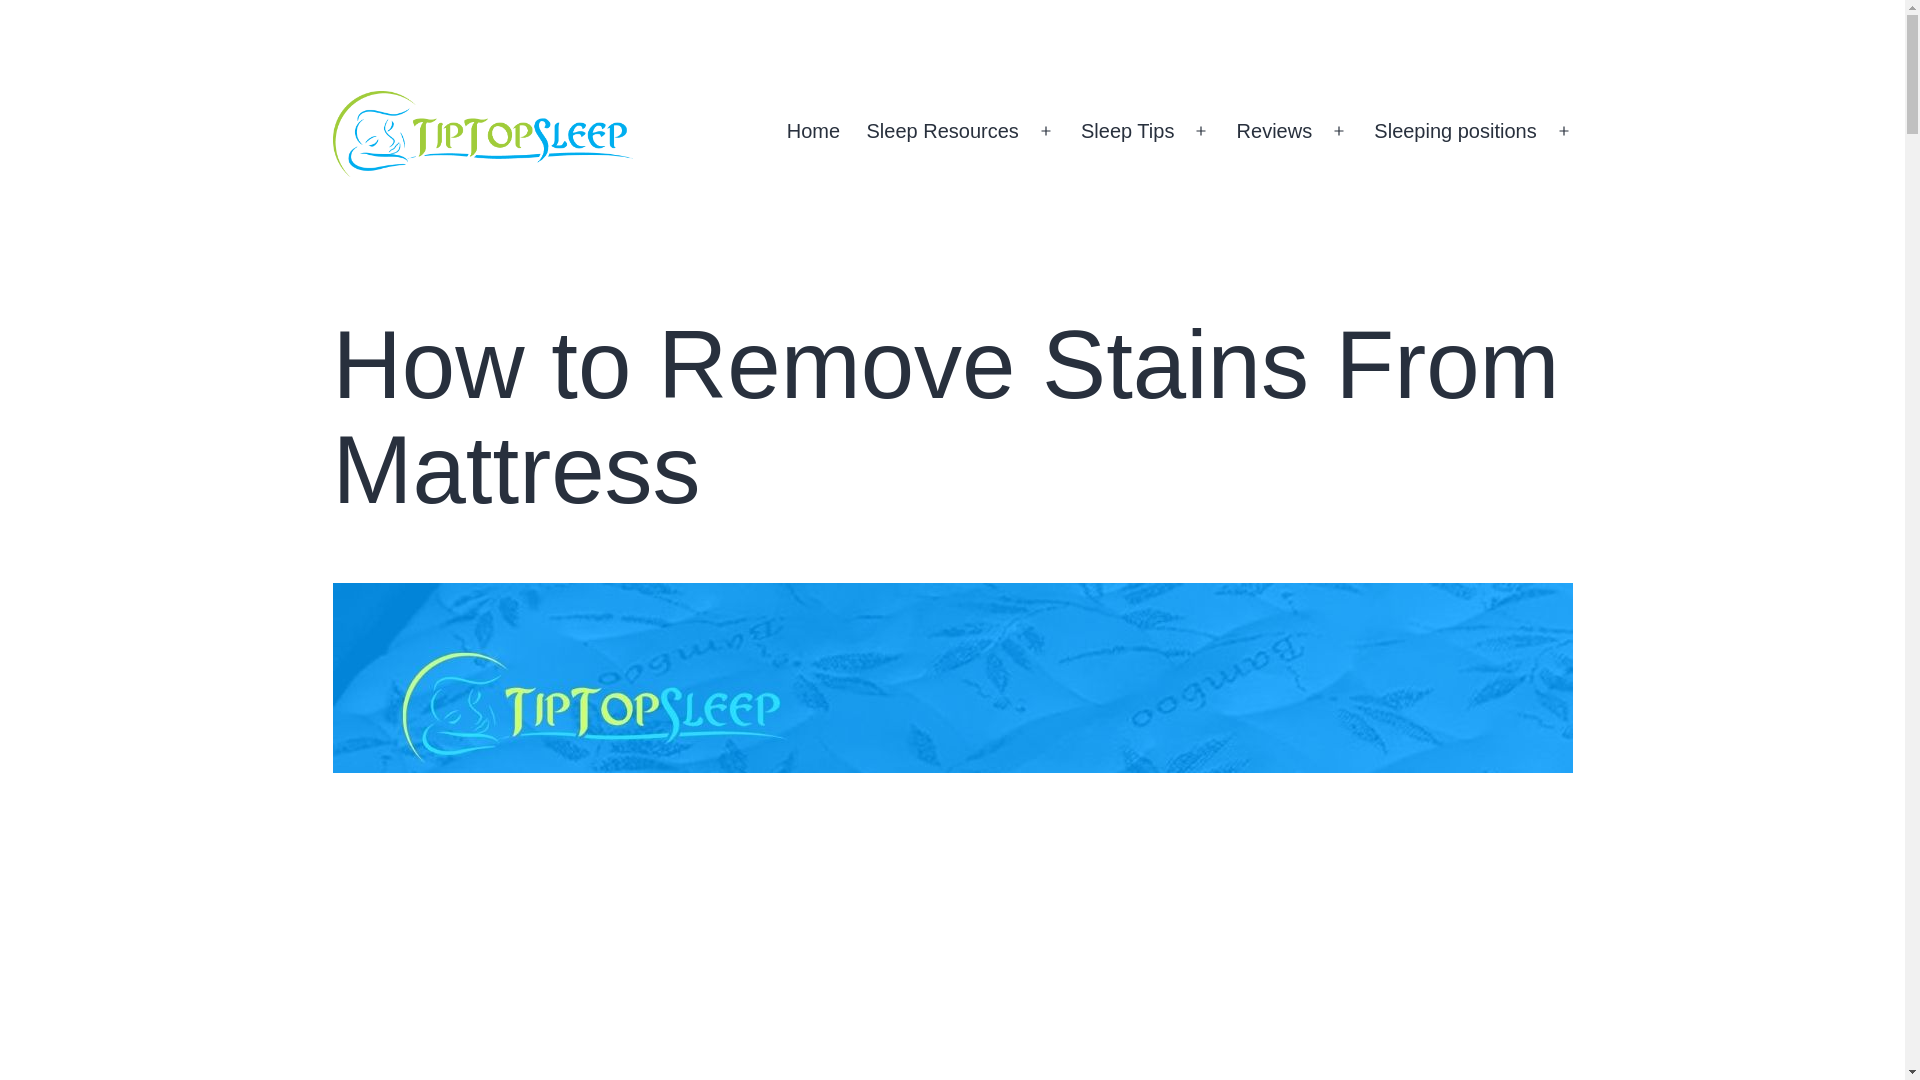 This screenshot has height=1080, width=1920. Describe the element at coordinates (1128, 131) in the screenshot. I see `Sleep Tips` at that location.